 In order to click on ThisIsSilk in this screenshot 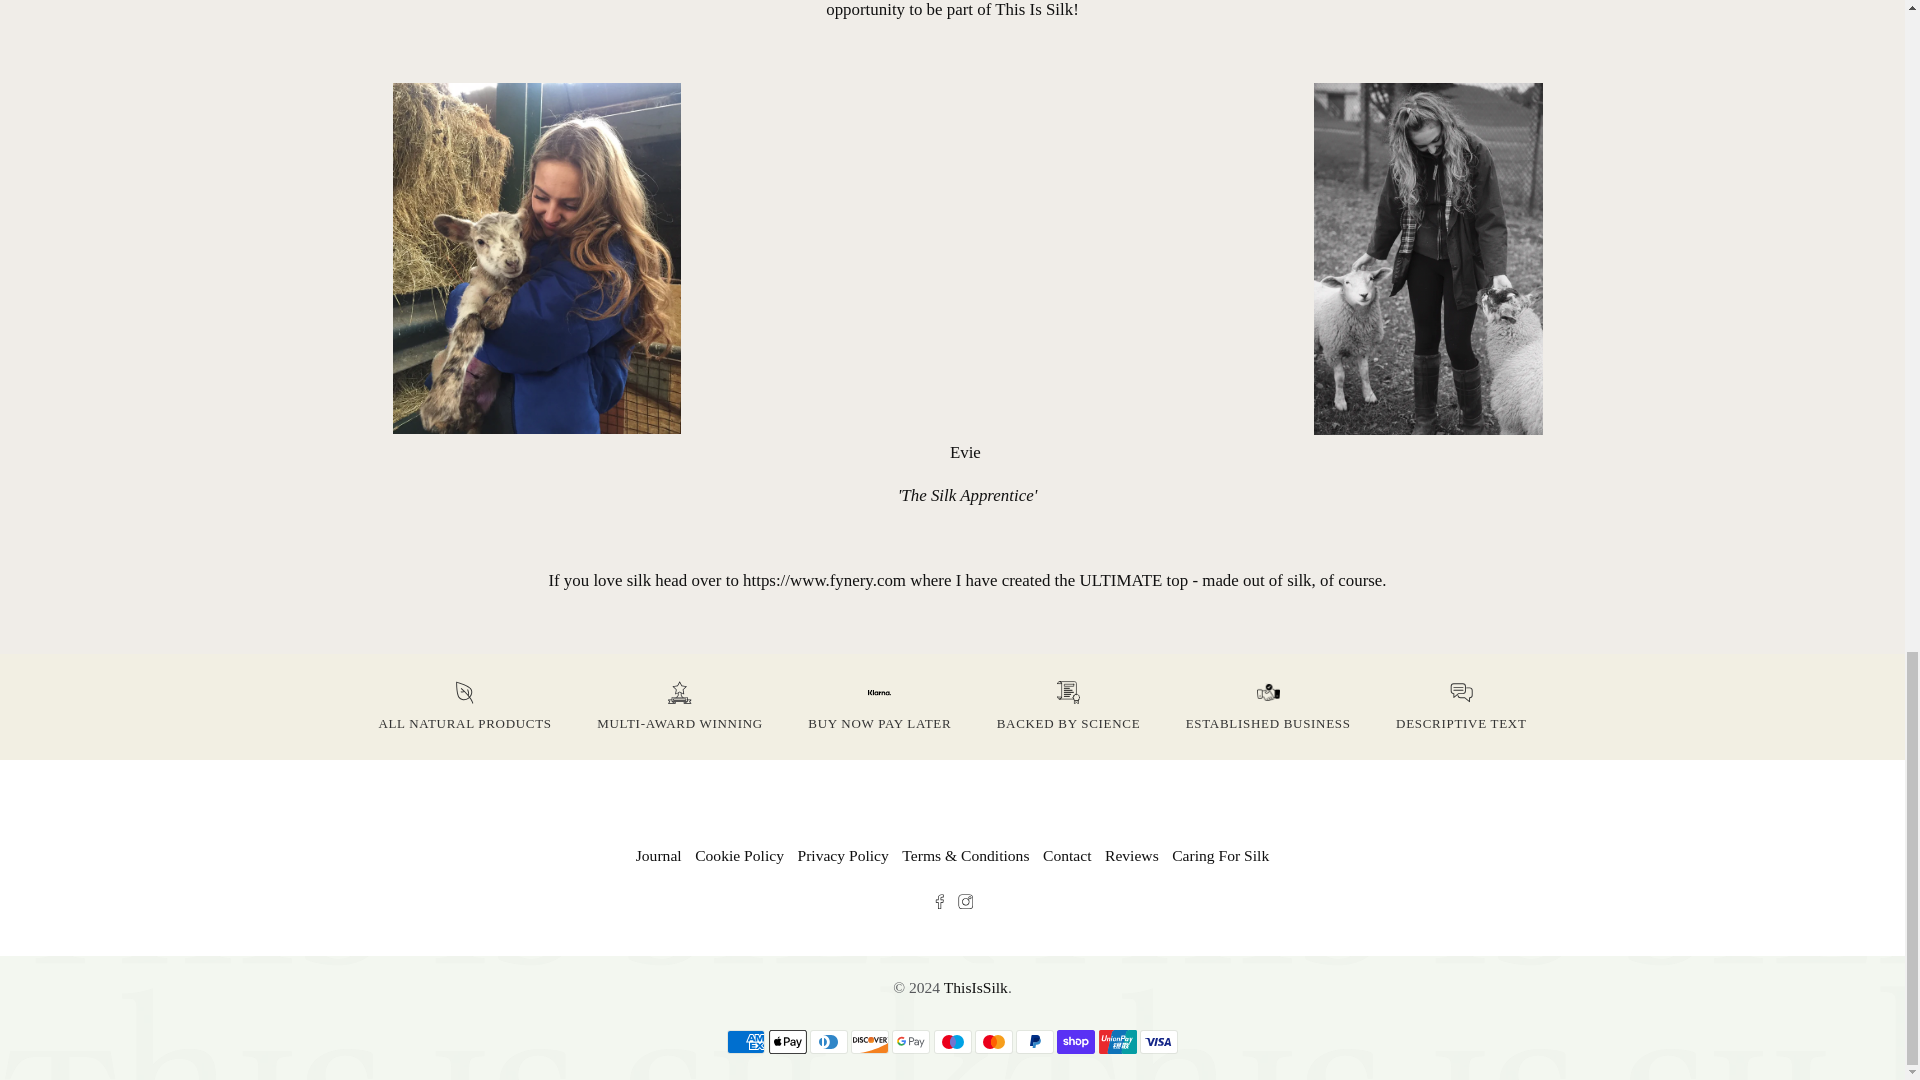, I will do `click(952, 798)`.